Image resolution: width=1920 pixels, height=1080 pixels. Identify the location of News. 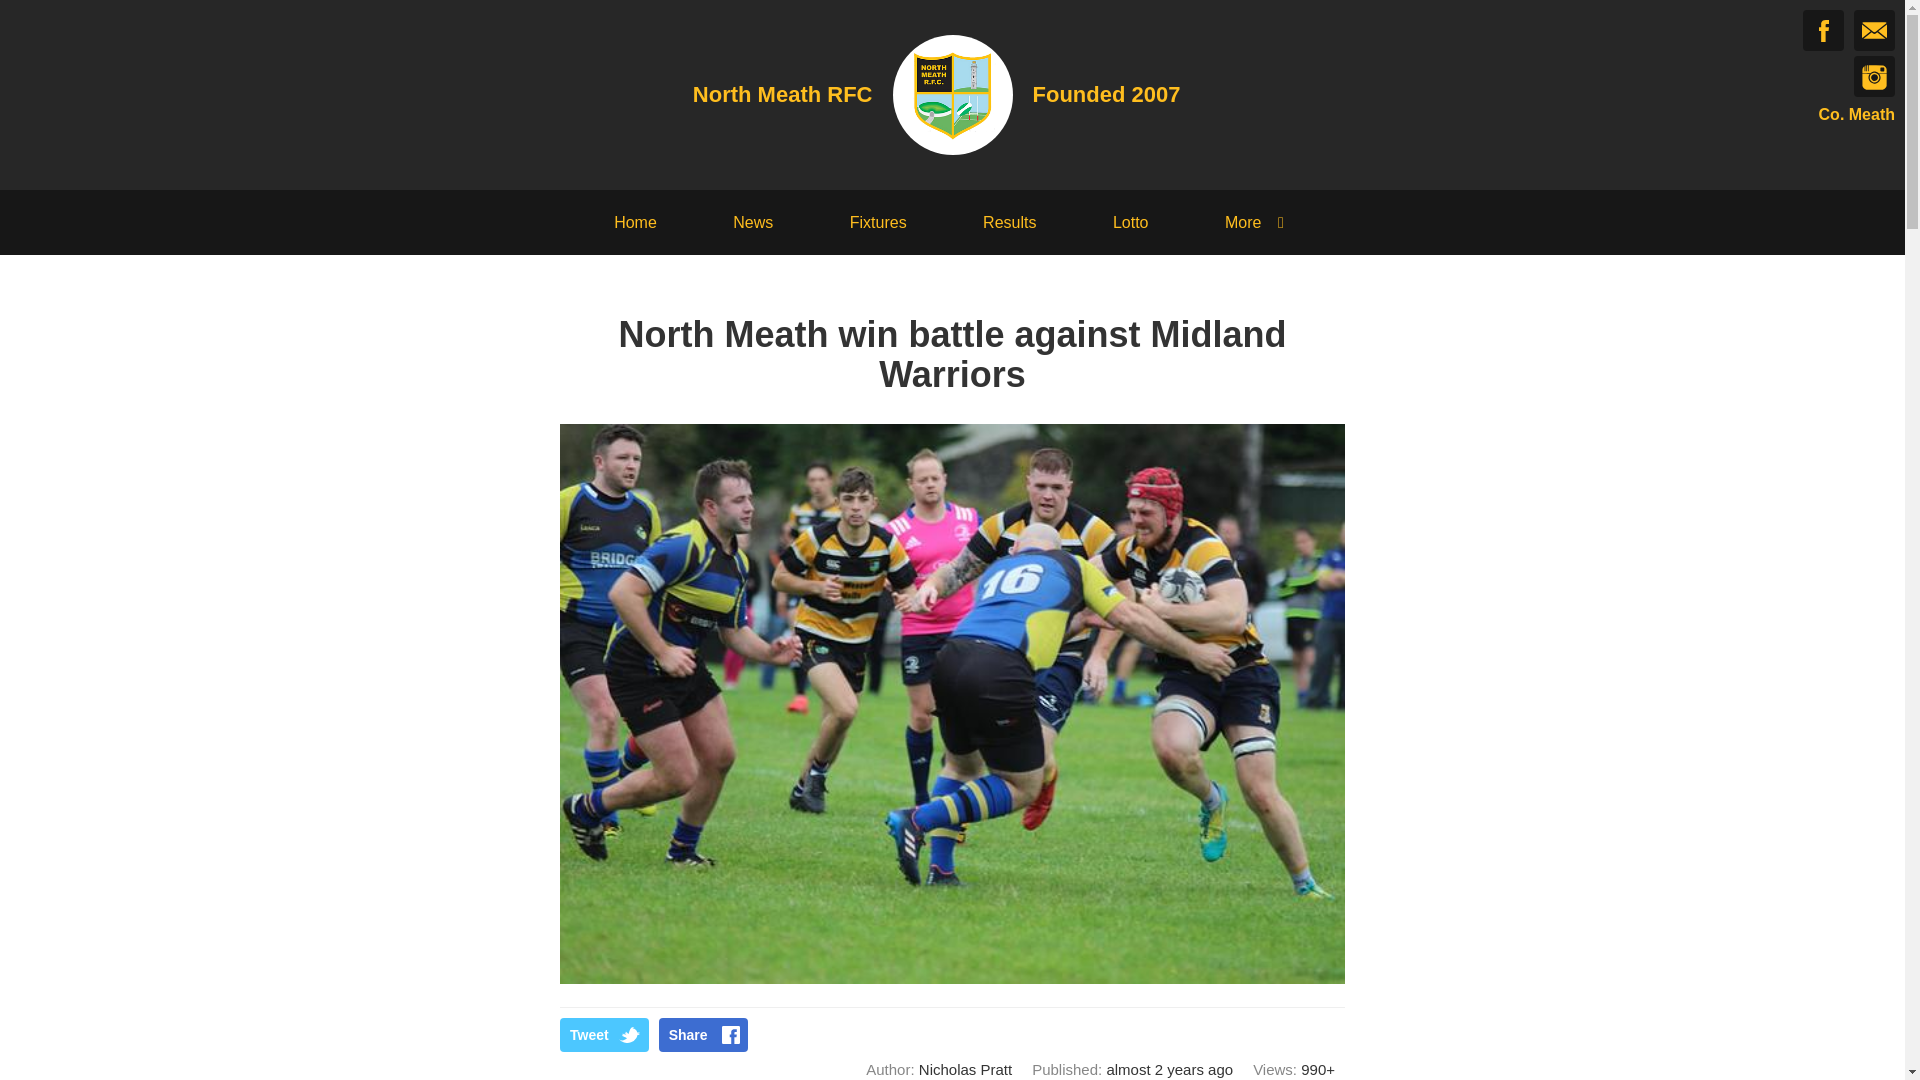
(752, 222).